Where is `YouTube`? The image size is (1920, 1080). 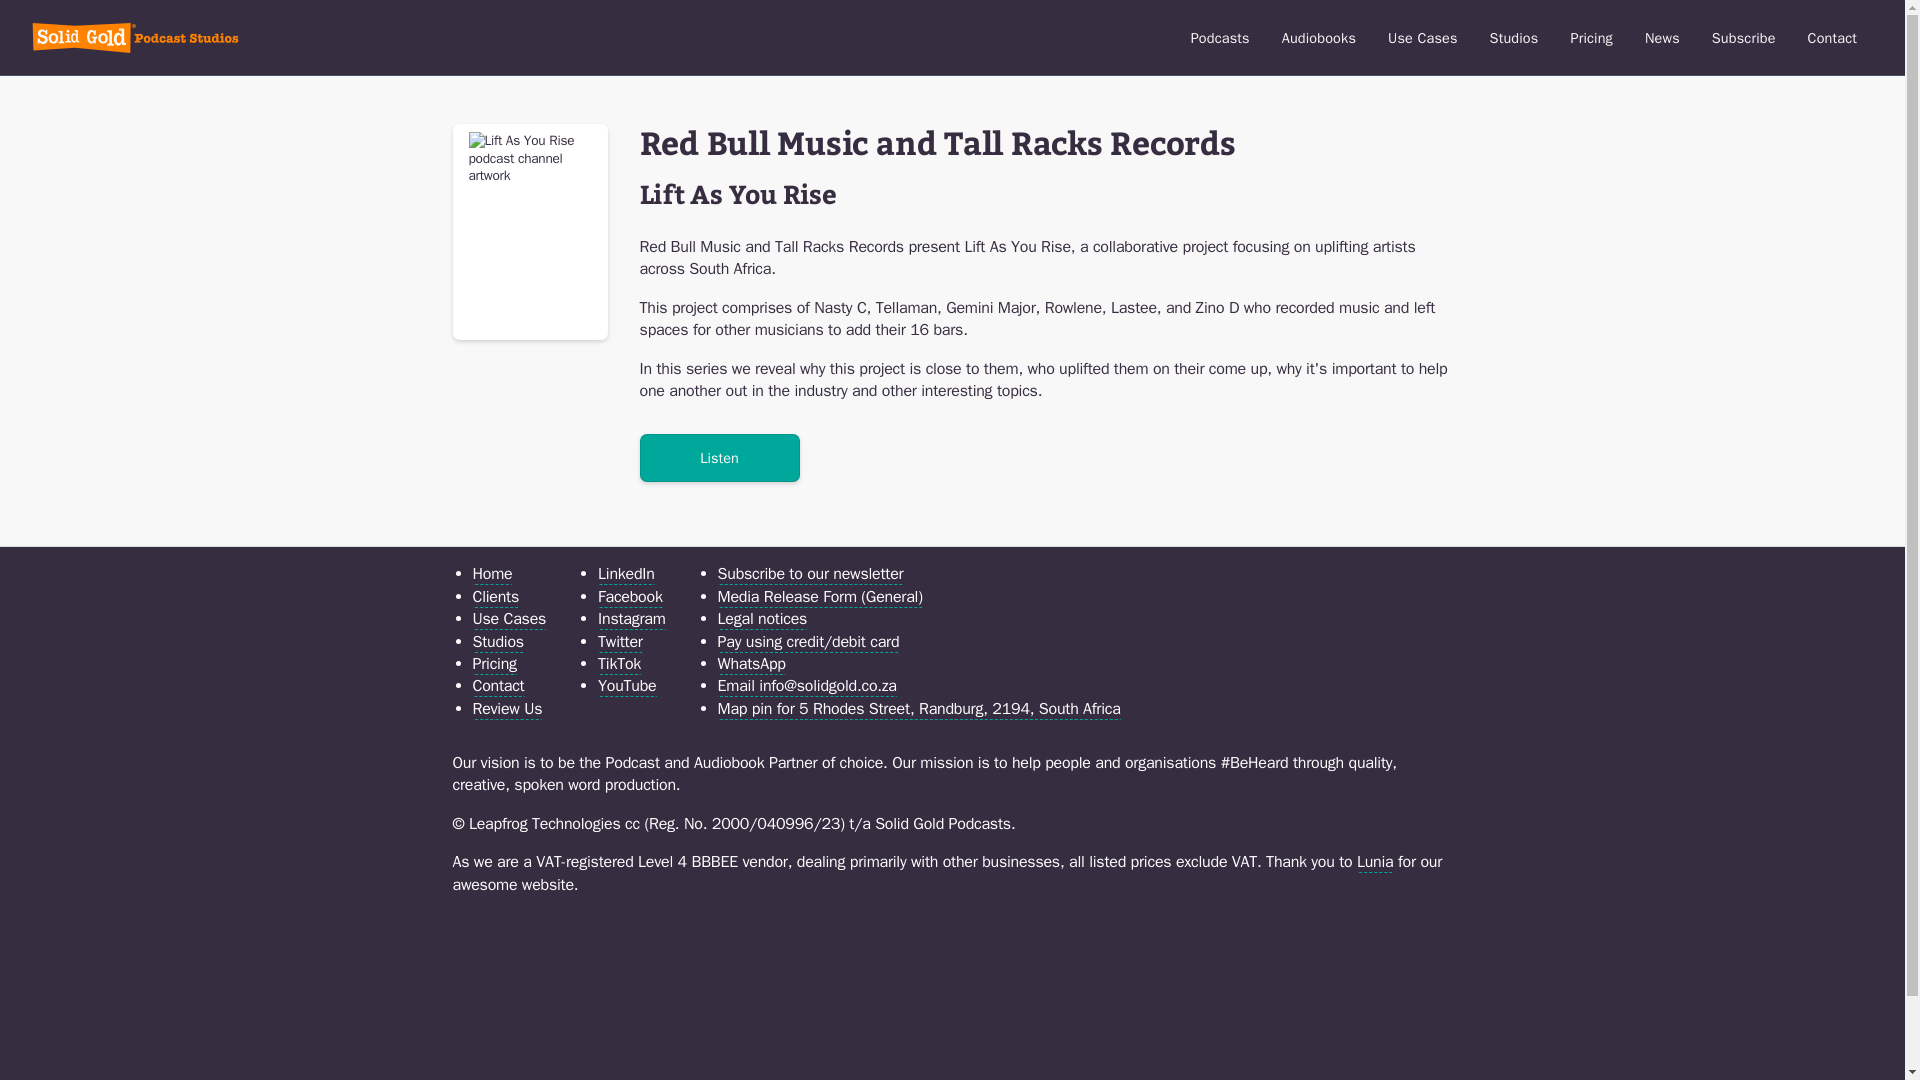
YouTube is located at coordinates (626, 686).